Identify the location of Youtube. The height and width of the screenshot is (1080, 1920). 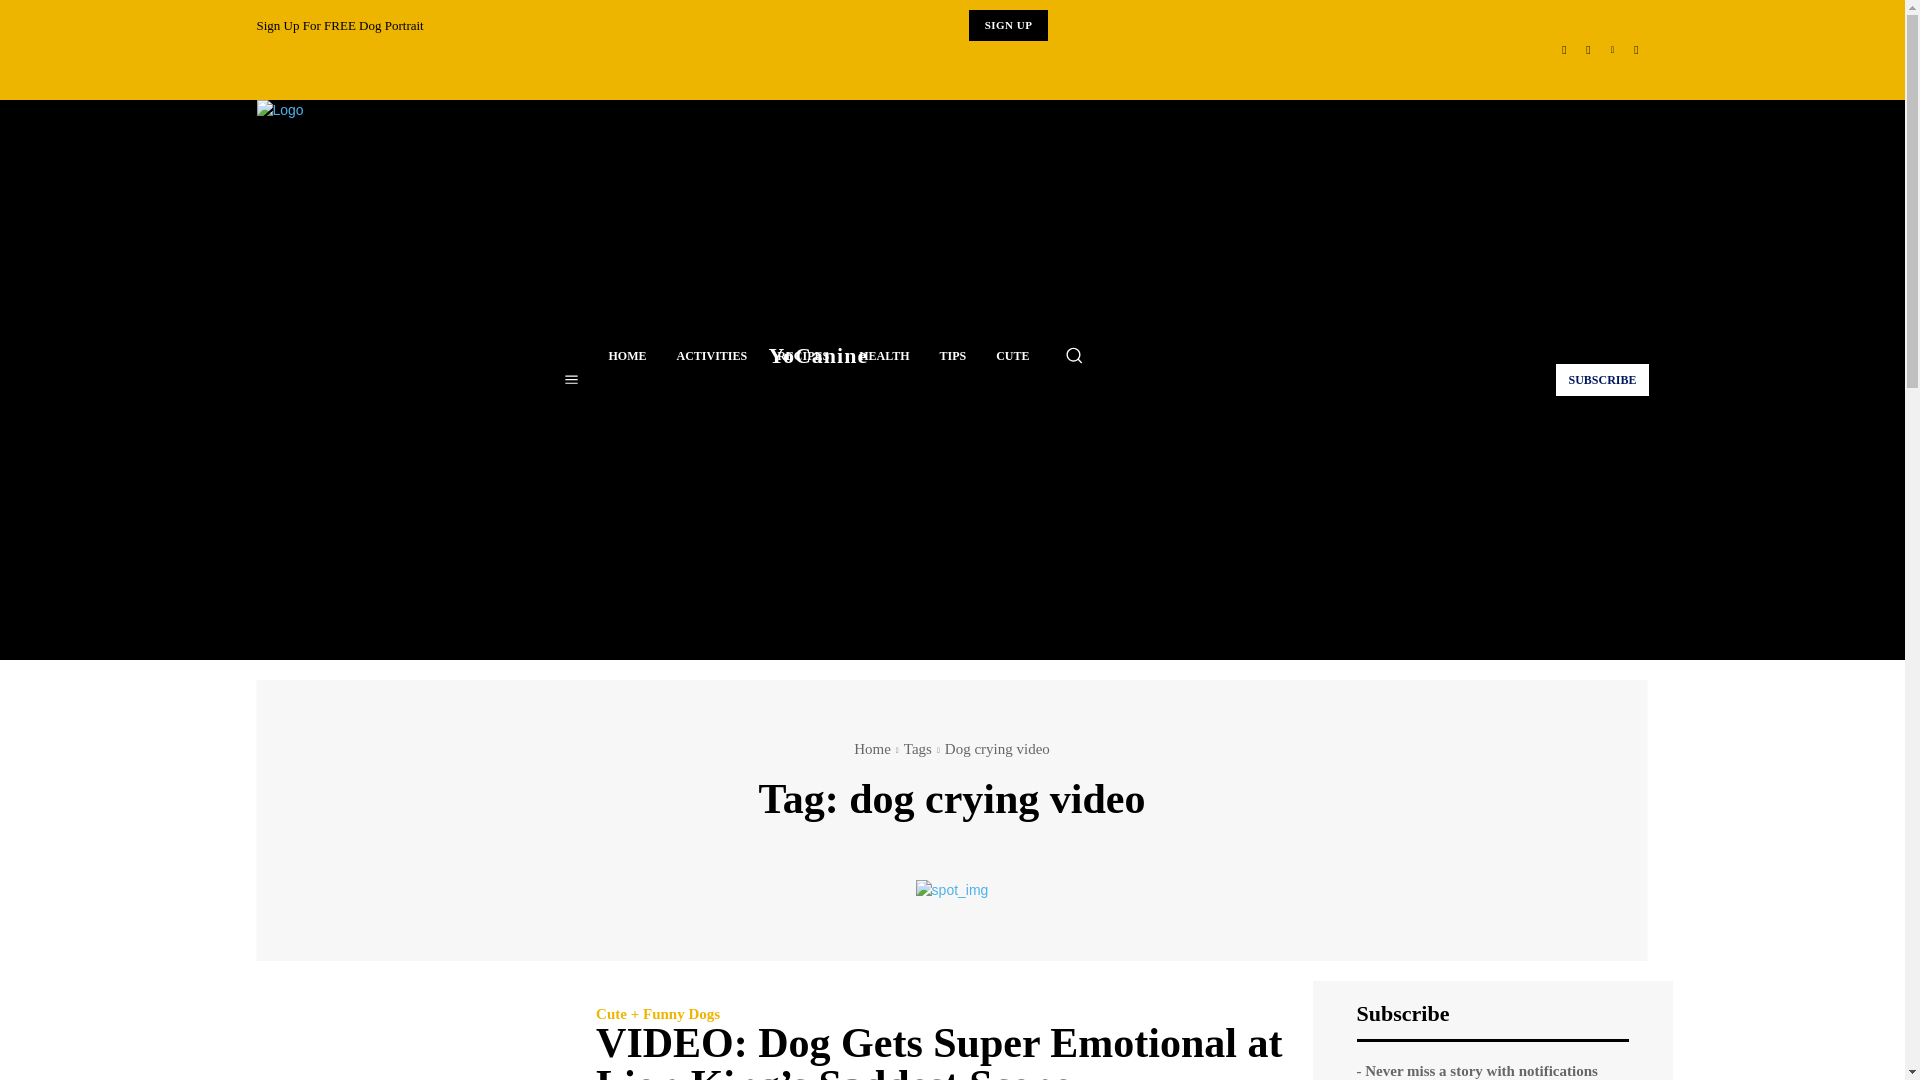
(1636, 49).